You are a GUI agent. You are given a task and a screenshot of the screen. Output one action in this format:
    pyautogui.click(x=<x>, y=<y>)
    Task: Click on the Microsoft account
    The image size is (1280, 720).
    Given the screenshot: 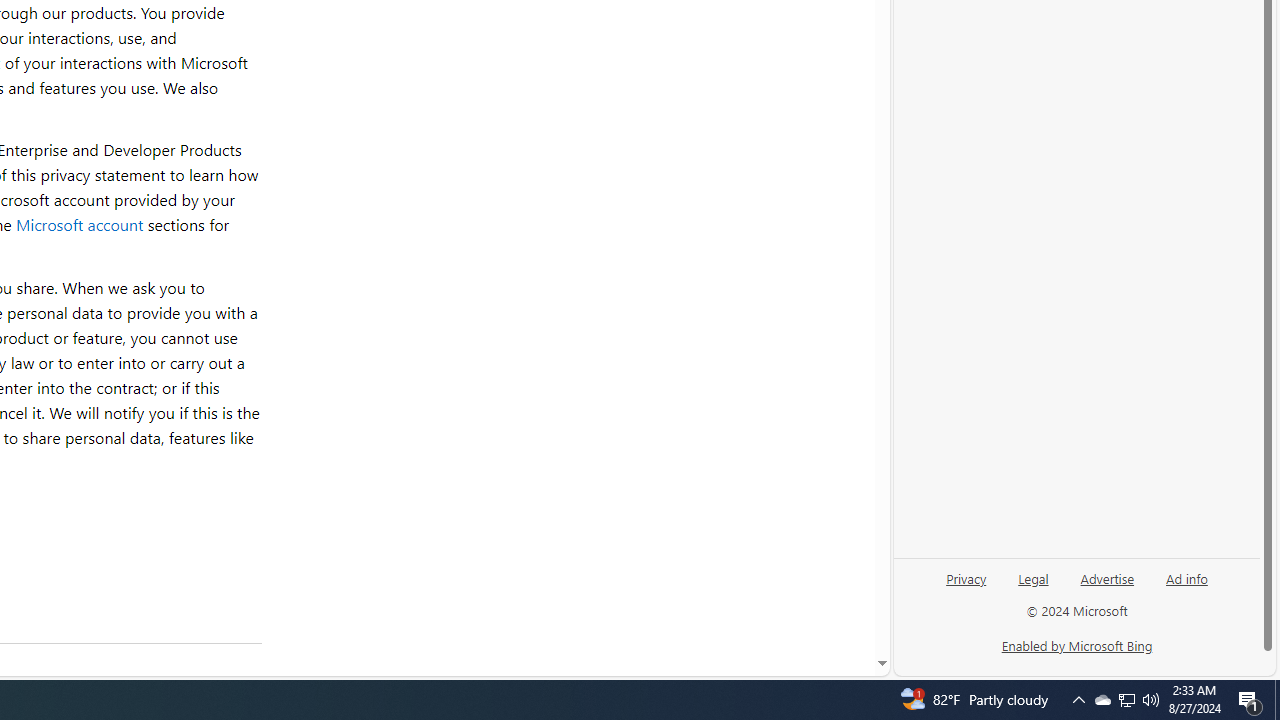 What is the action you would take?
    pyautogui.click(x=79, y=224)
    